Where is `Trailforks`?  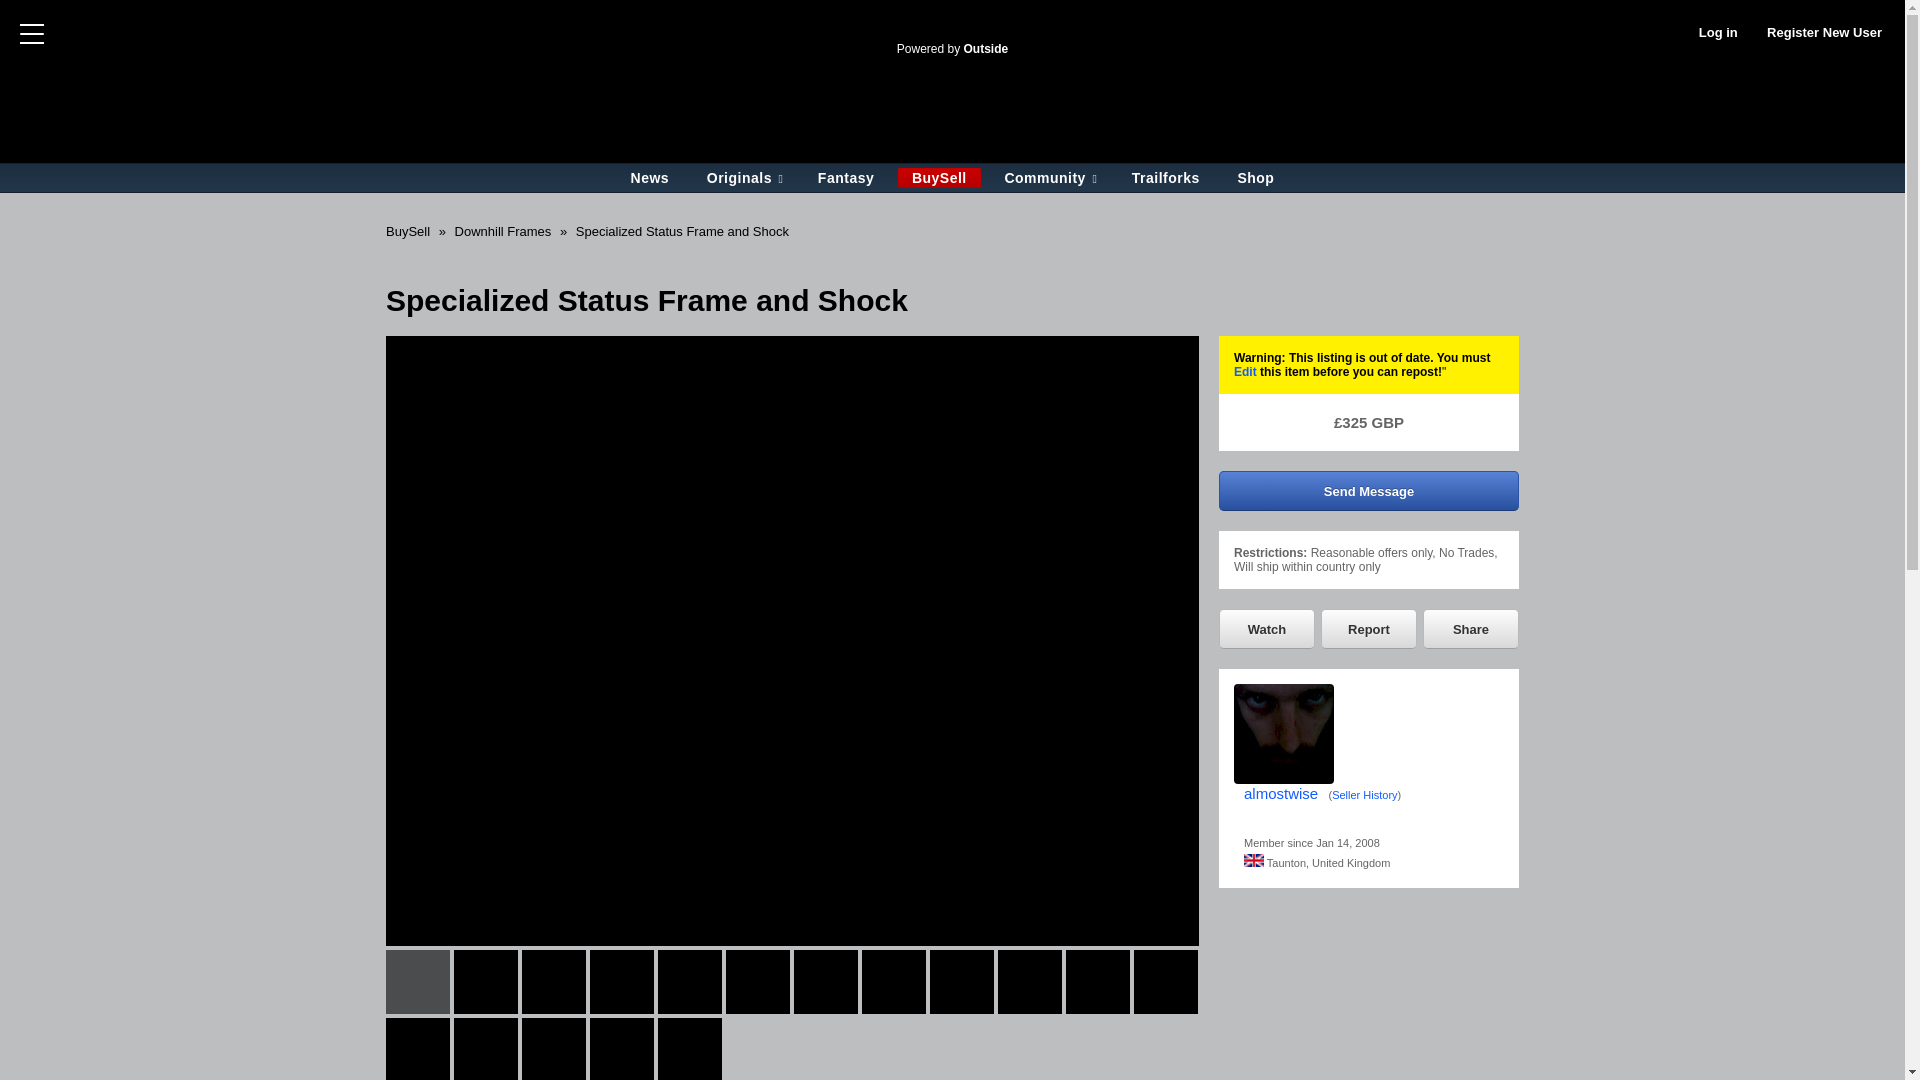 Trailforks is located at coordinates (1165, 178).